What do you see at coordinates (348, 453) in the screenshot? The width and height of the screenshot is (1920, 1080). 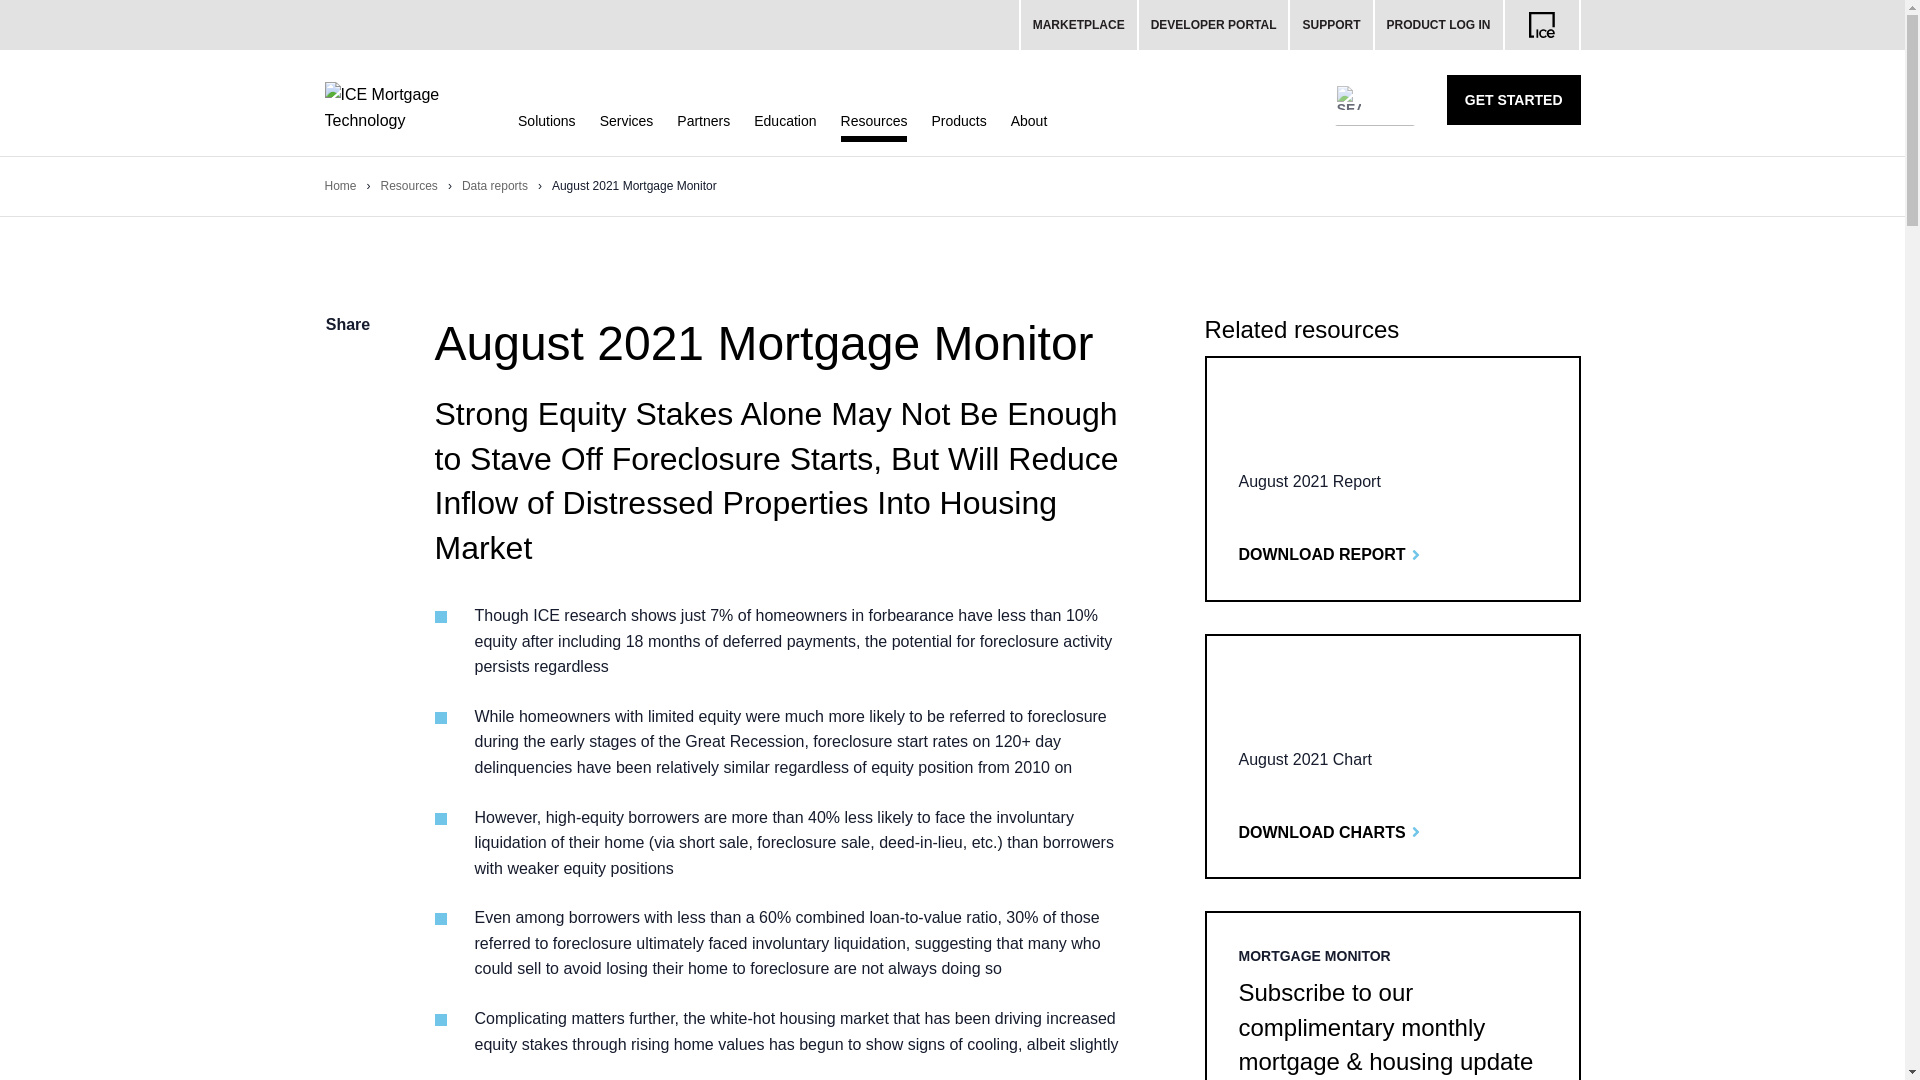 I see `ICE Mortgage Technology's Twitter` at bounding box center [348, 453].